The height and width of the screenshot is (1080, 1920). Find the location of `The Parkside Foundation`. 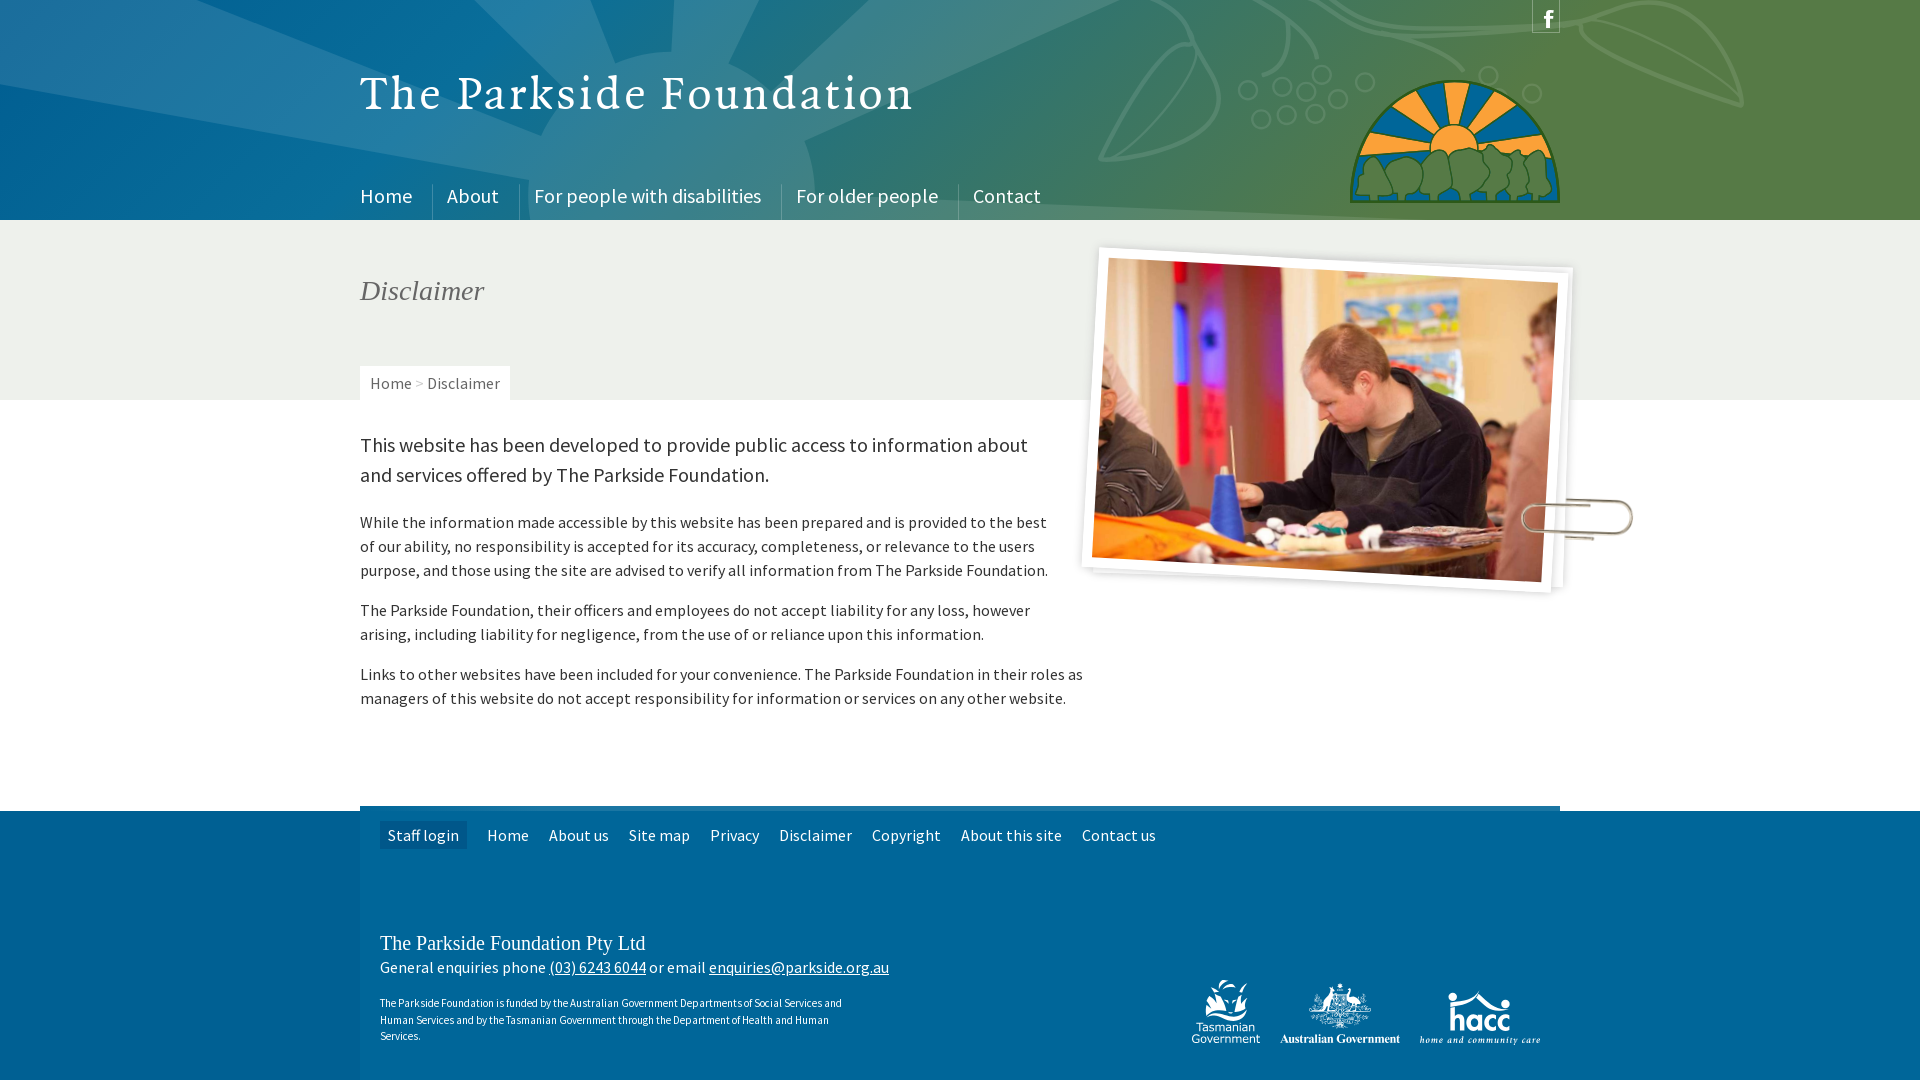

The Parkside Foundation is located at coordinates (638, 96).